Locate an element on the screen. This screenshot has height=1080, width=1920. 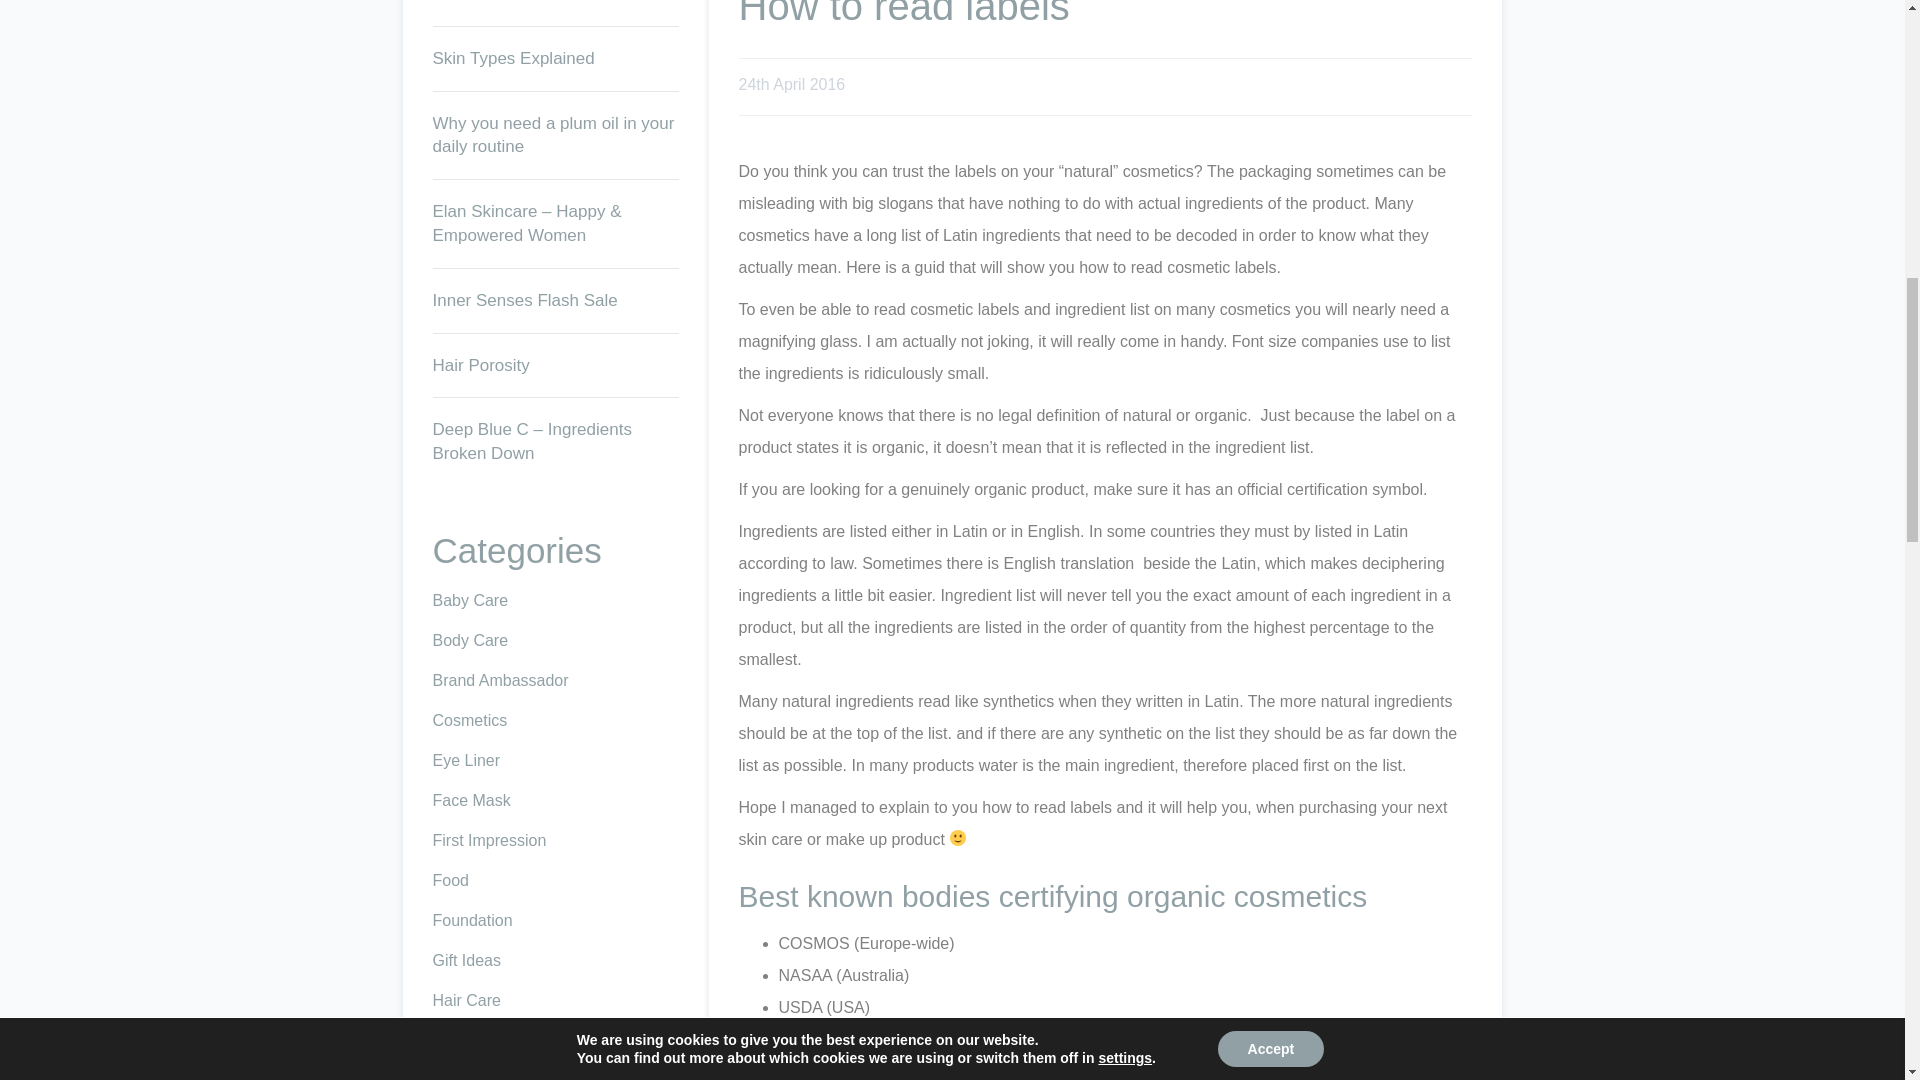
Gift Ideas is located at coordinates (466, 960).